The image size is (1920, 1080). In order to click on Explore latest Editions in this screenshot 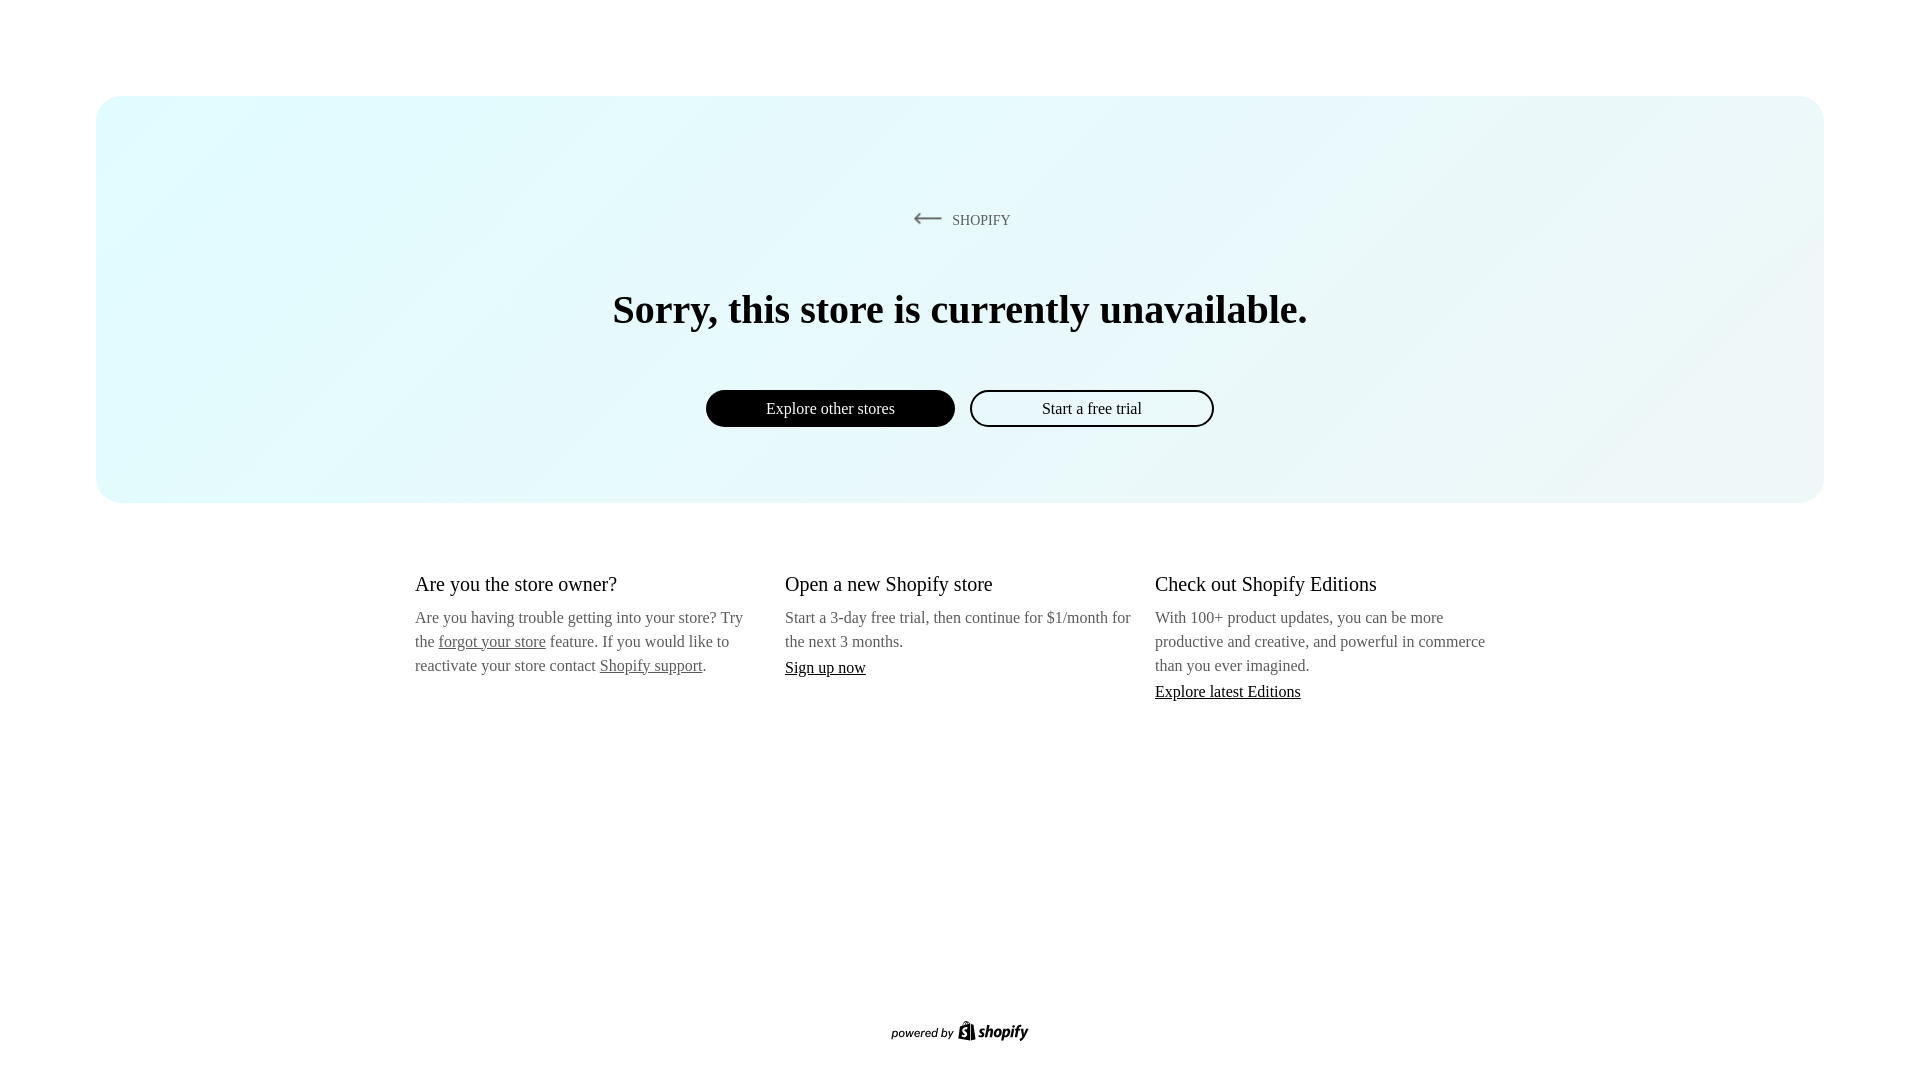, I will do `click(1228, 690)`.